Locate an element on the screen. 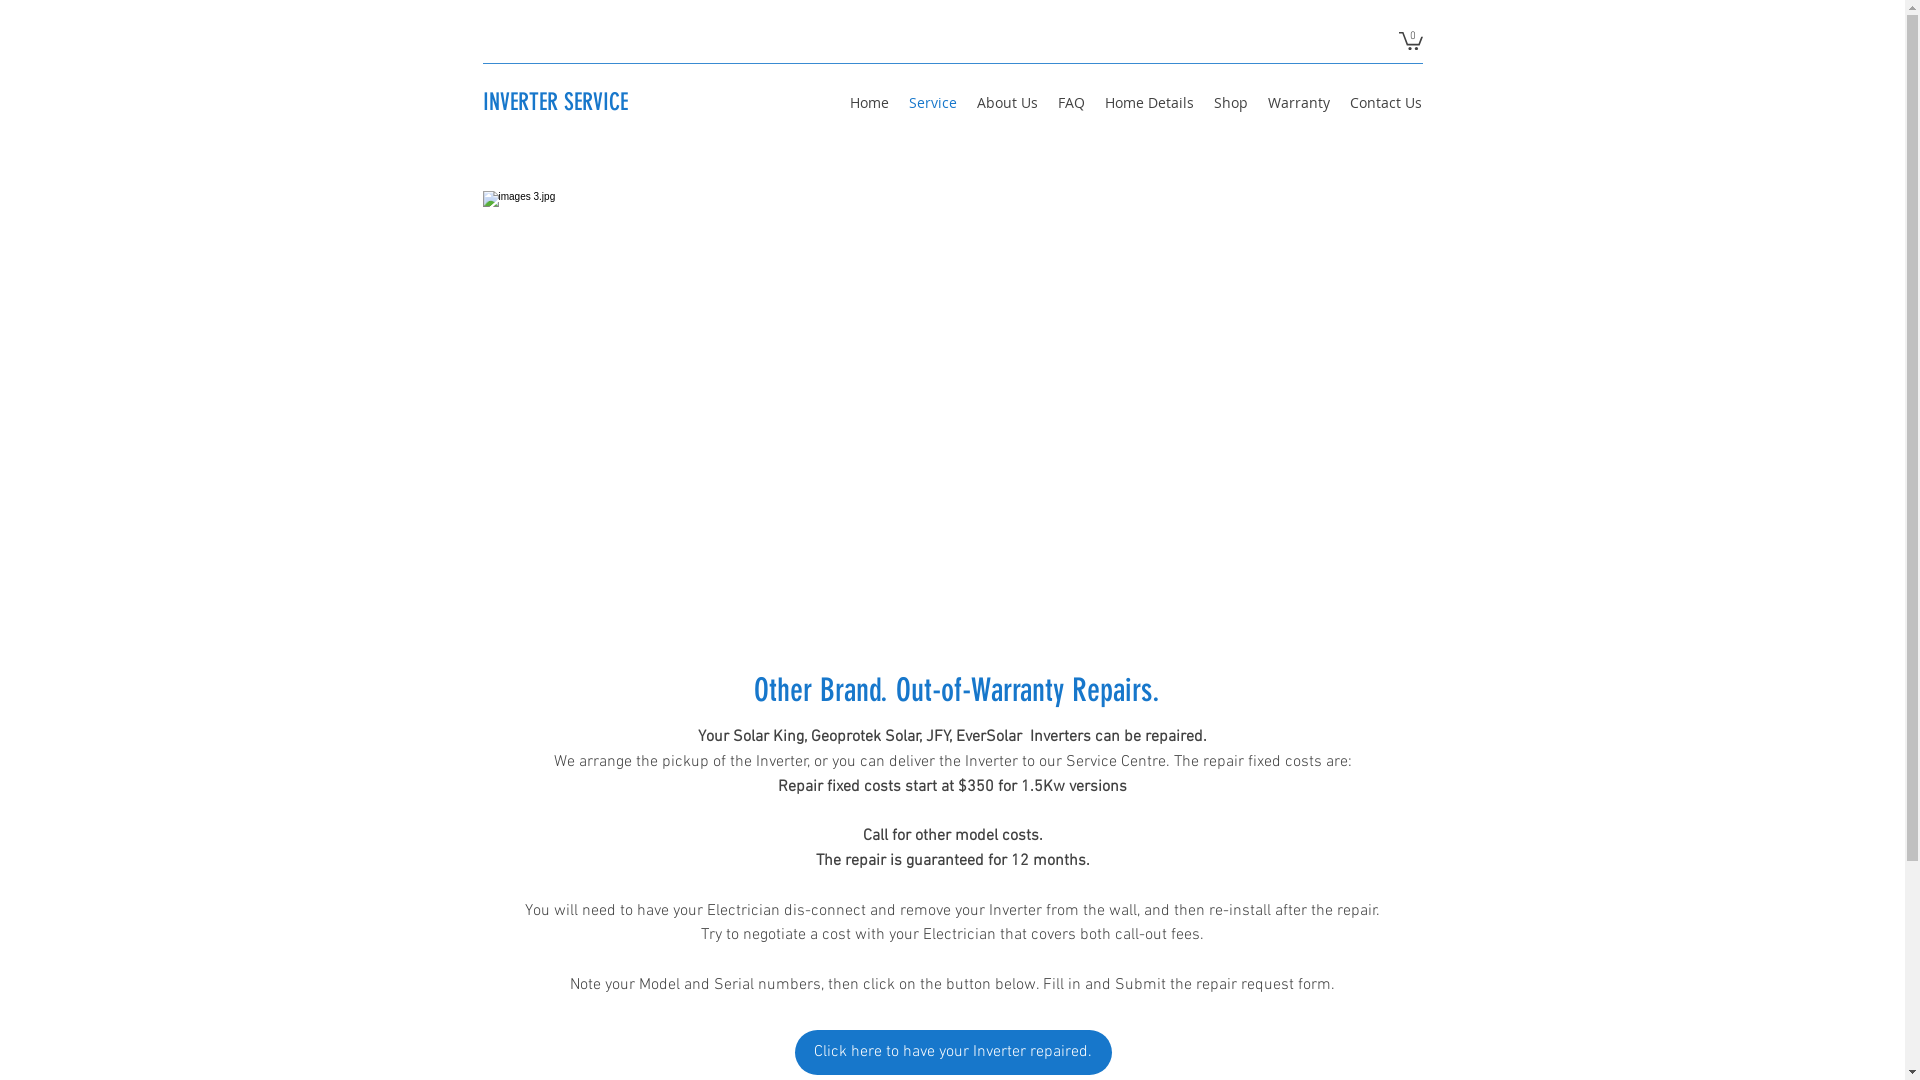  FAQ is located at coordinates (1072, 103).